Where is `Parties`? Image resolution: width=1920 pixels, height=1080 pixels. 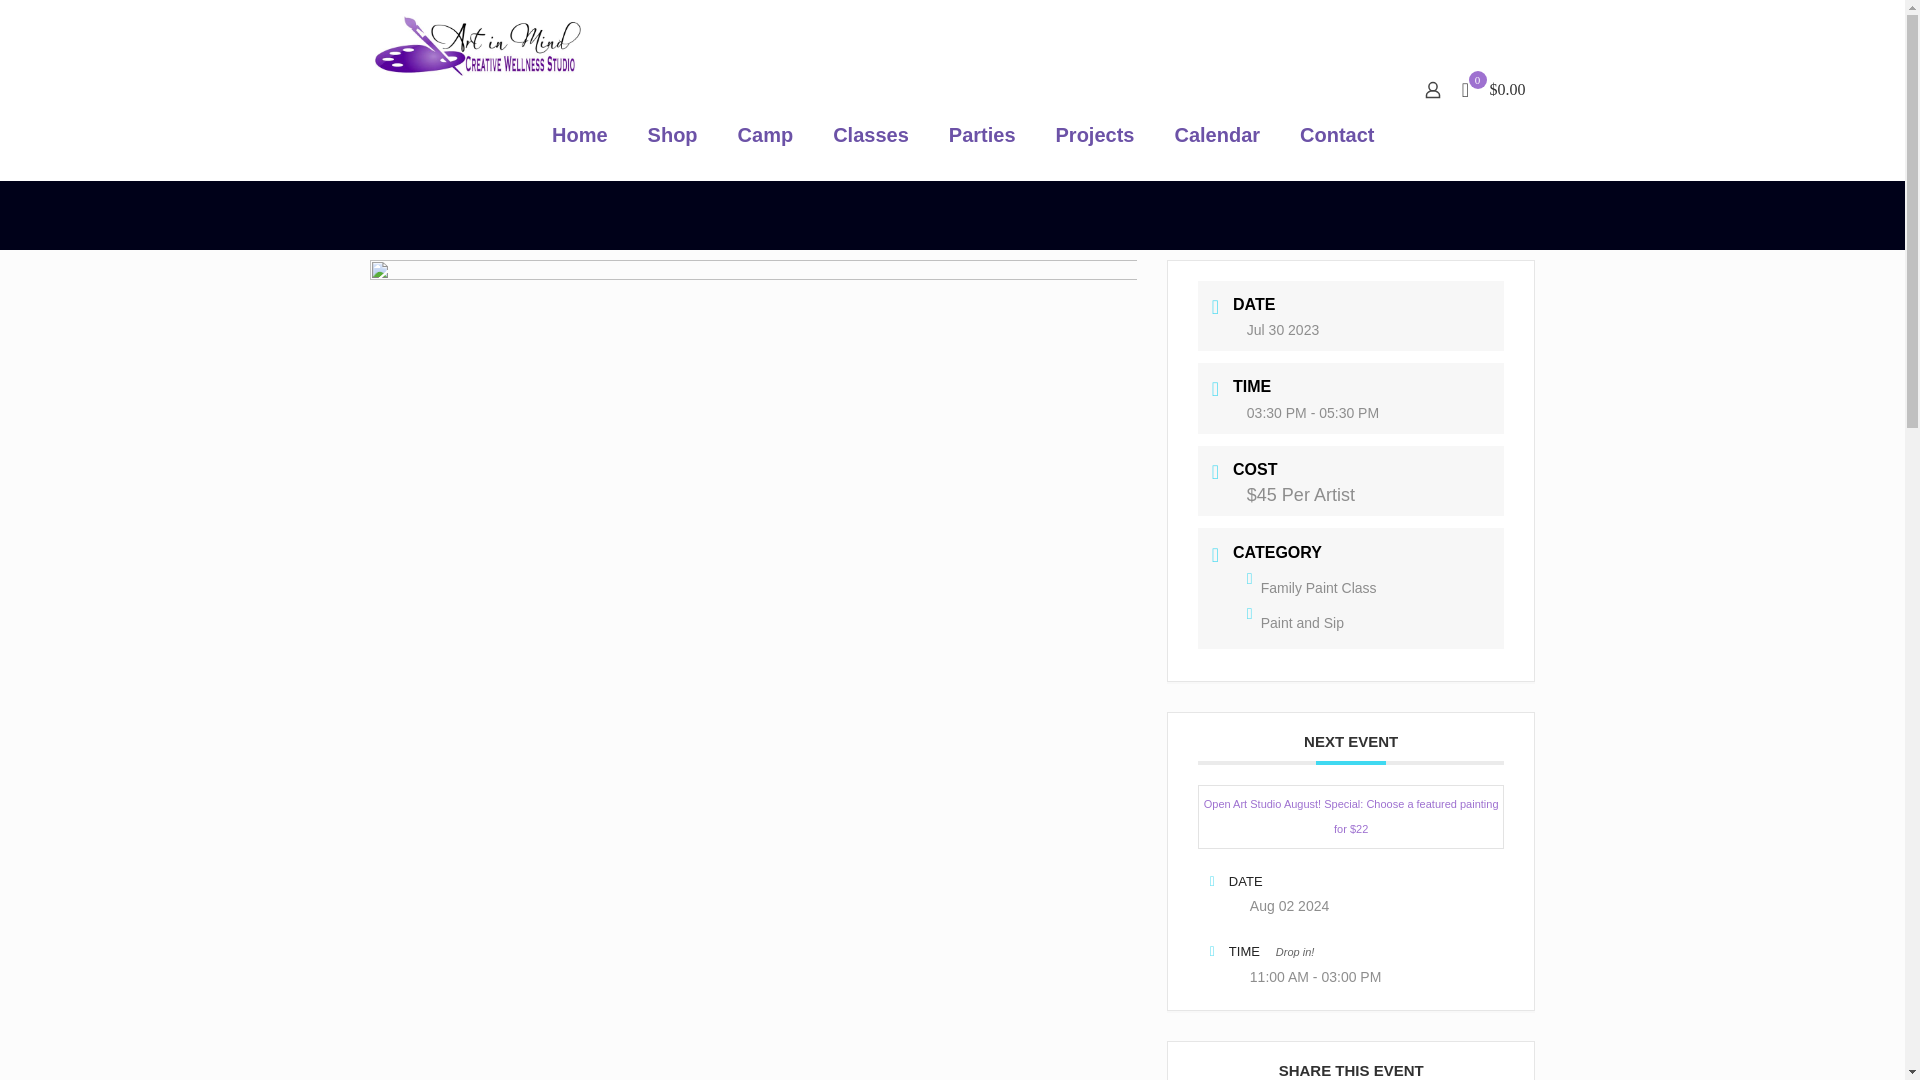 Parties is located at coordinates (982, 134).